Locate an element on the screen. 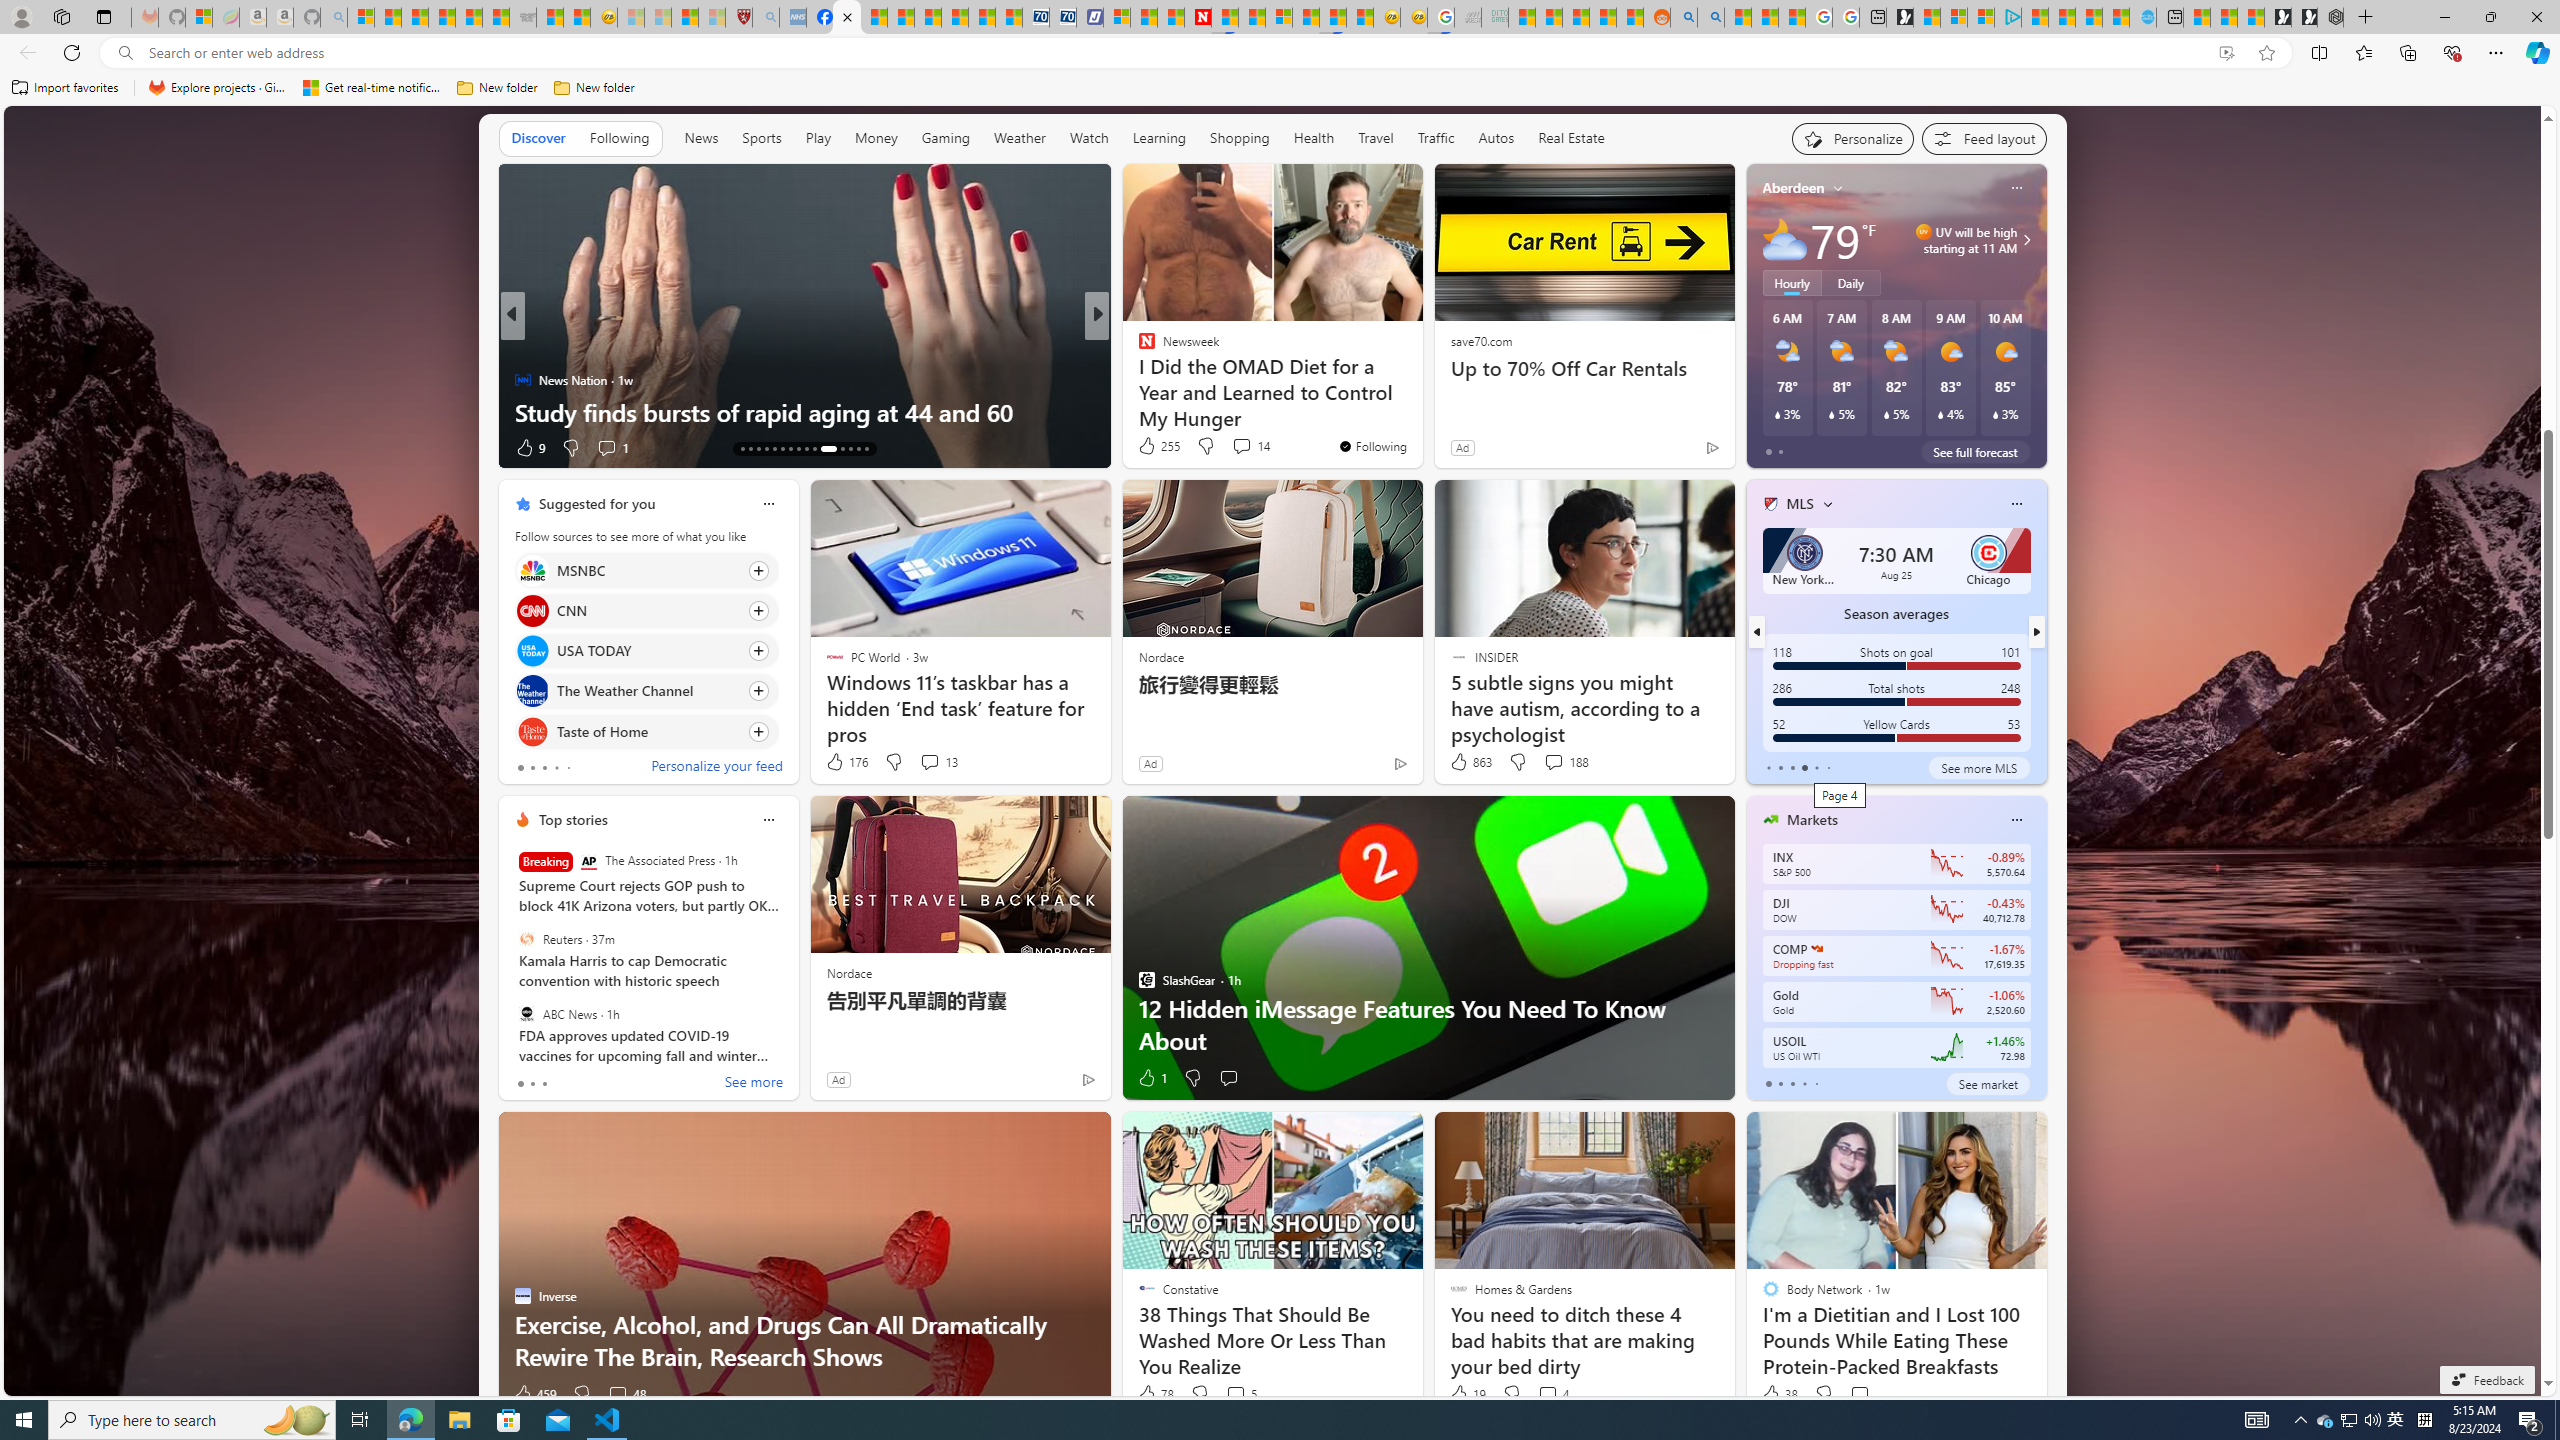  AutomationID: tab-69 is located at coordinates (766, 449).